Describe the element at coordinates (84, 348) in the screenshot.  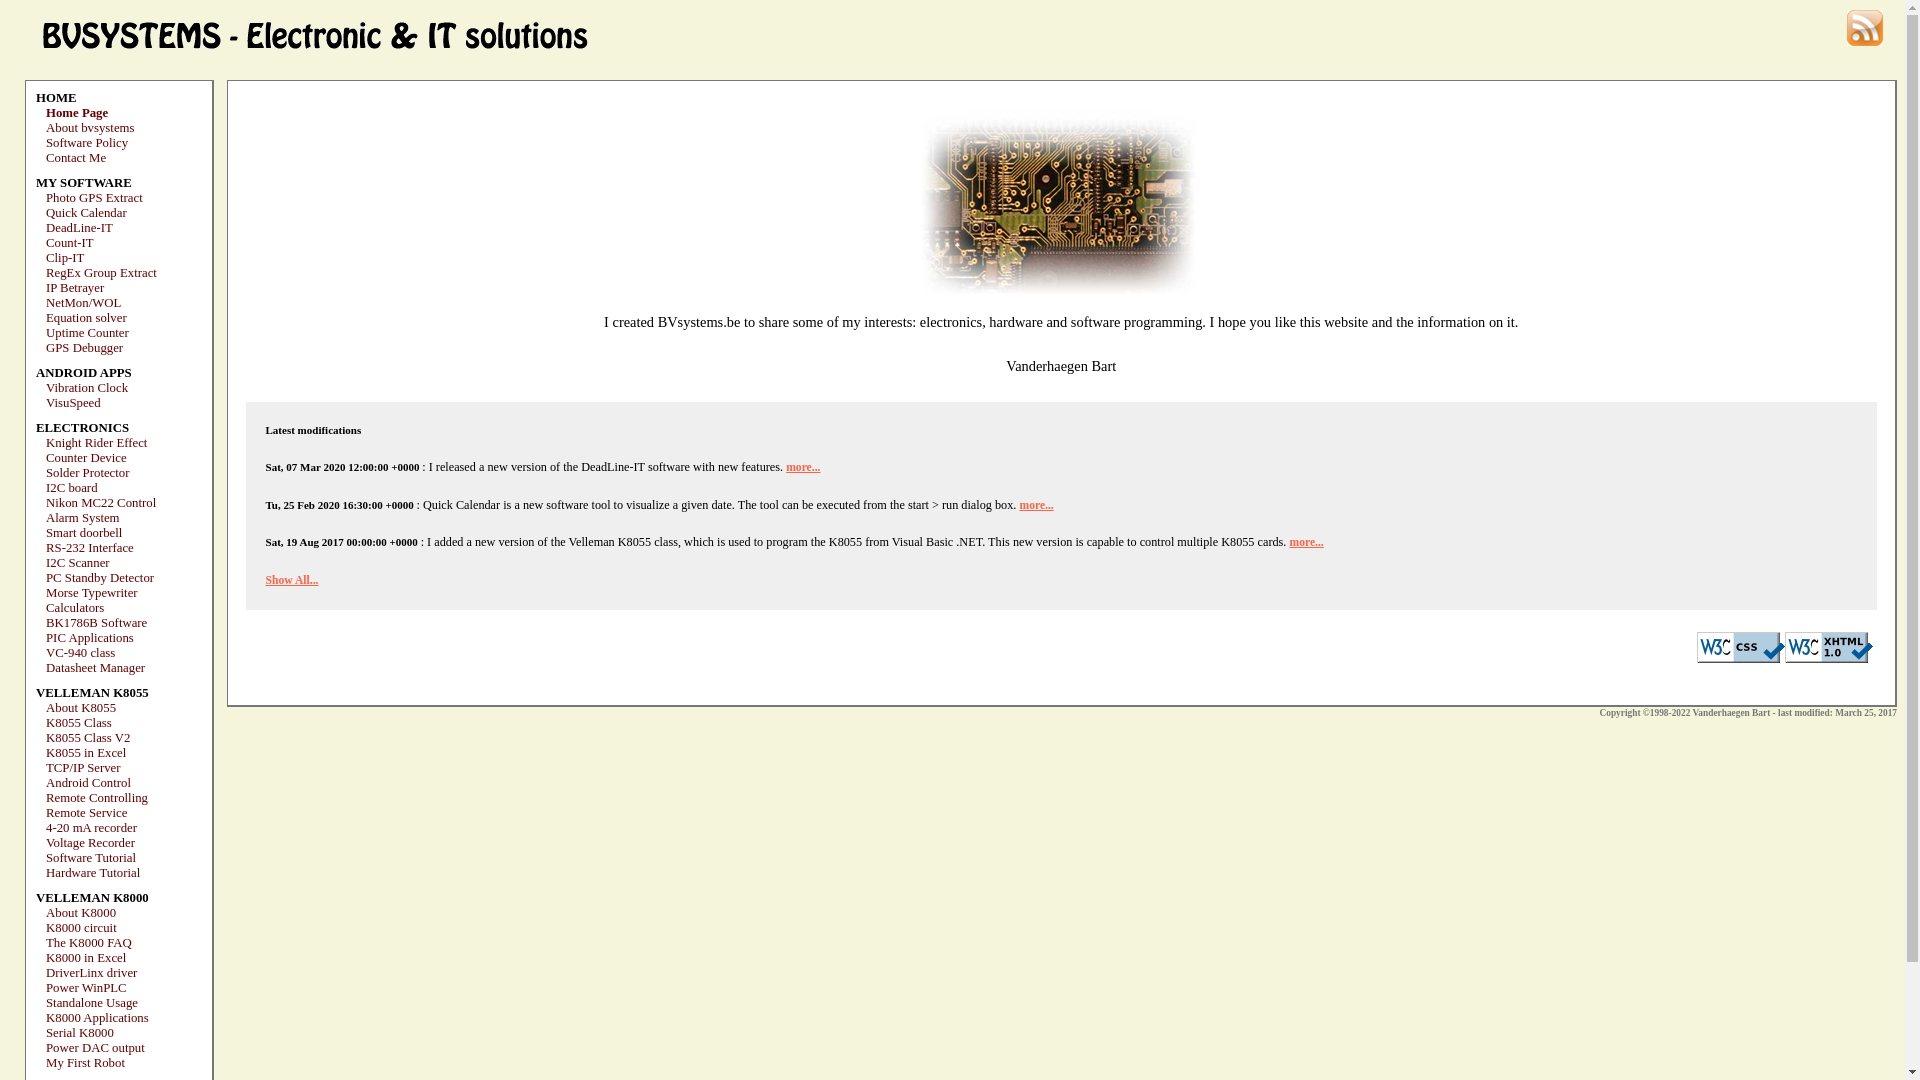
I see `GPS Debugger` at that location.